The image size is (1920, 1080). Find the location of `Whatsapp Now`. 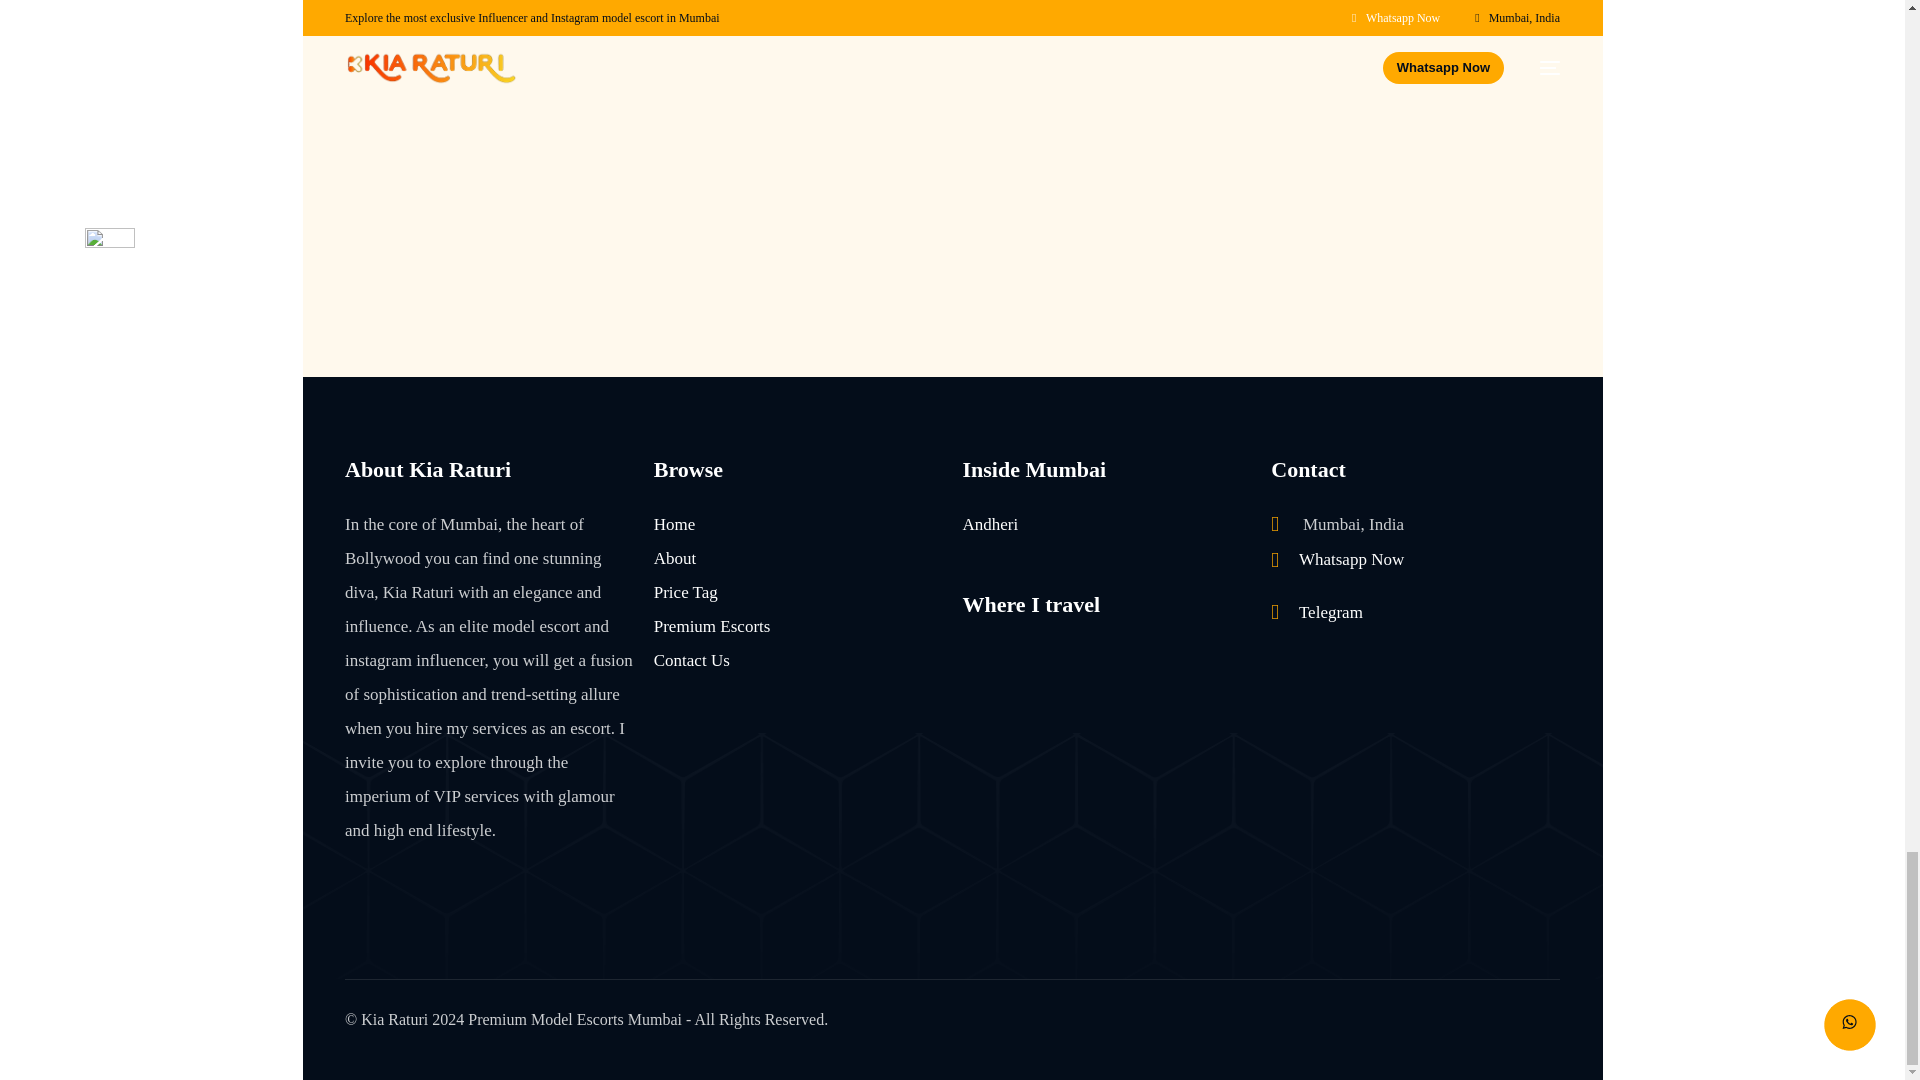

Whatsapp Now is located at coordinates (1337, 561).